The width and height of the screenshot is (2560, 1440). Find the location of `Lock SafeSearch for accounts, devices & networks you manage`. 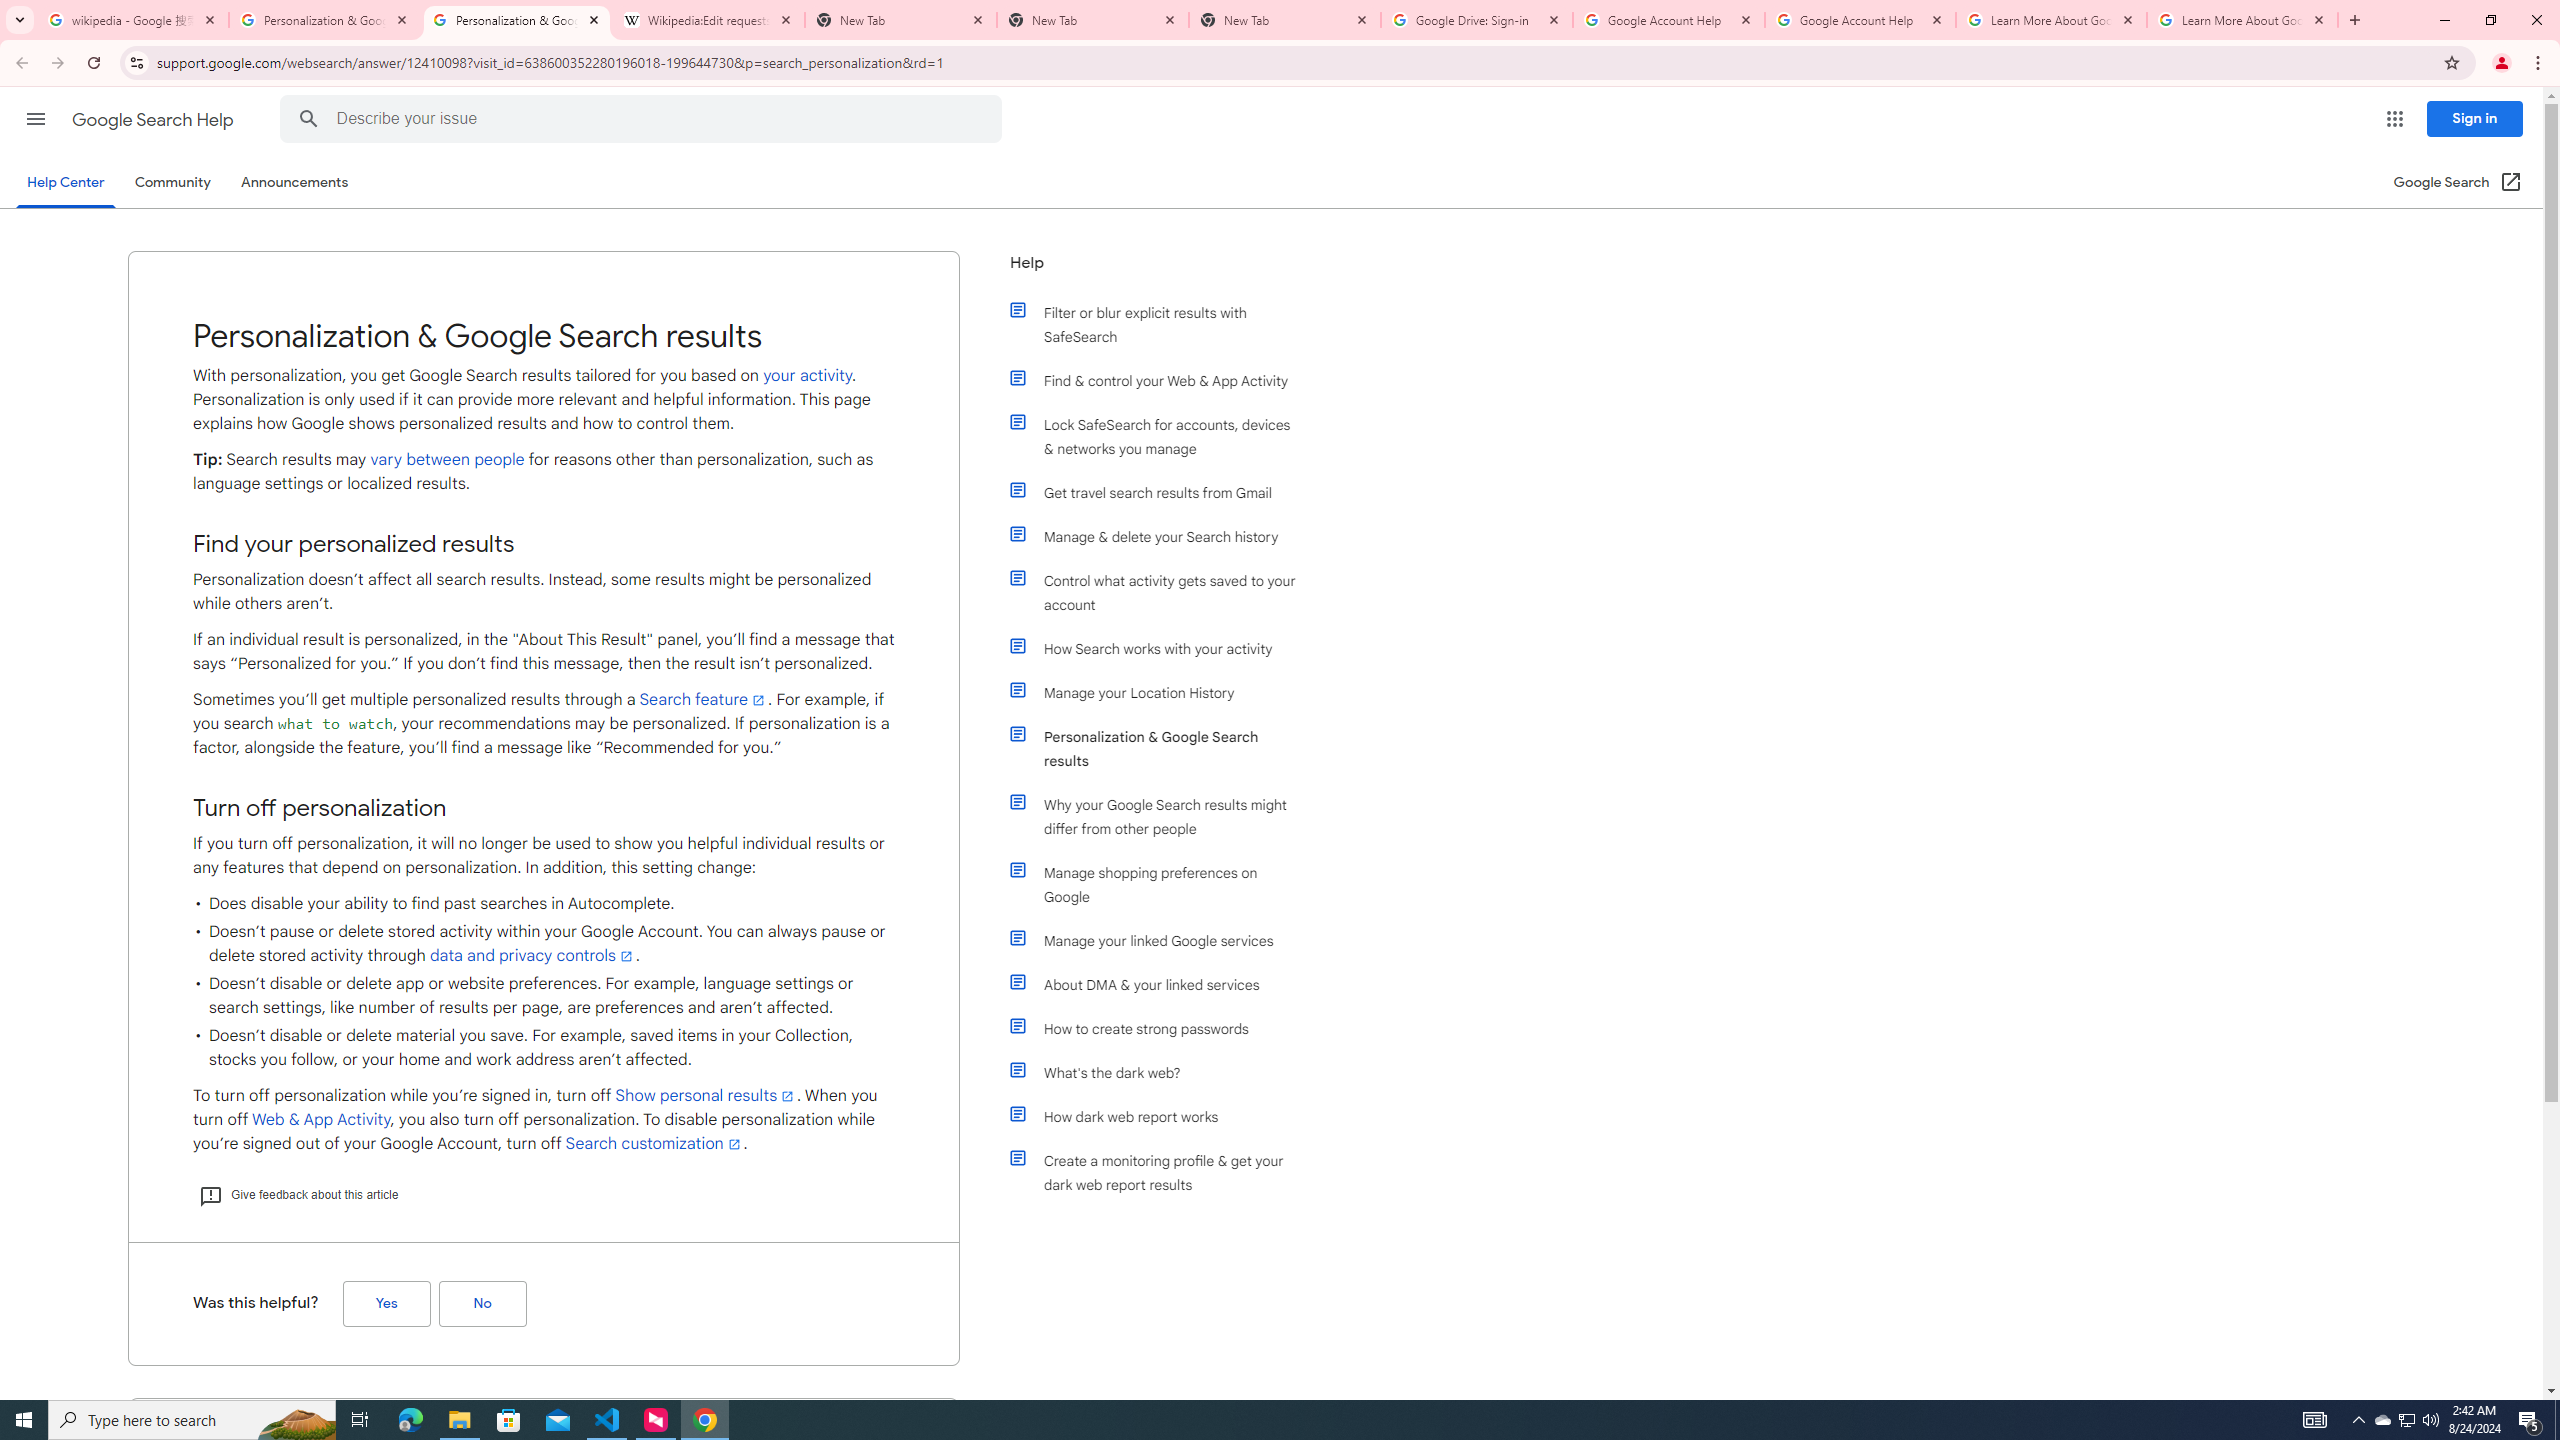

Lock SafeSearch for accounts, devices & networks you manage is located at coordinates (1163, 436).